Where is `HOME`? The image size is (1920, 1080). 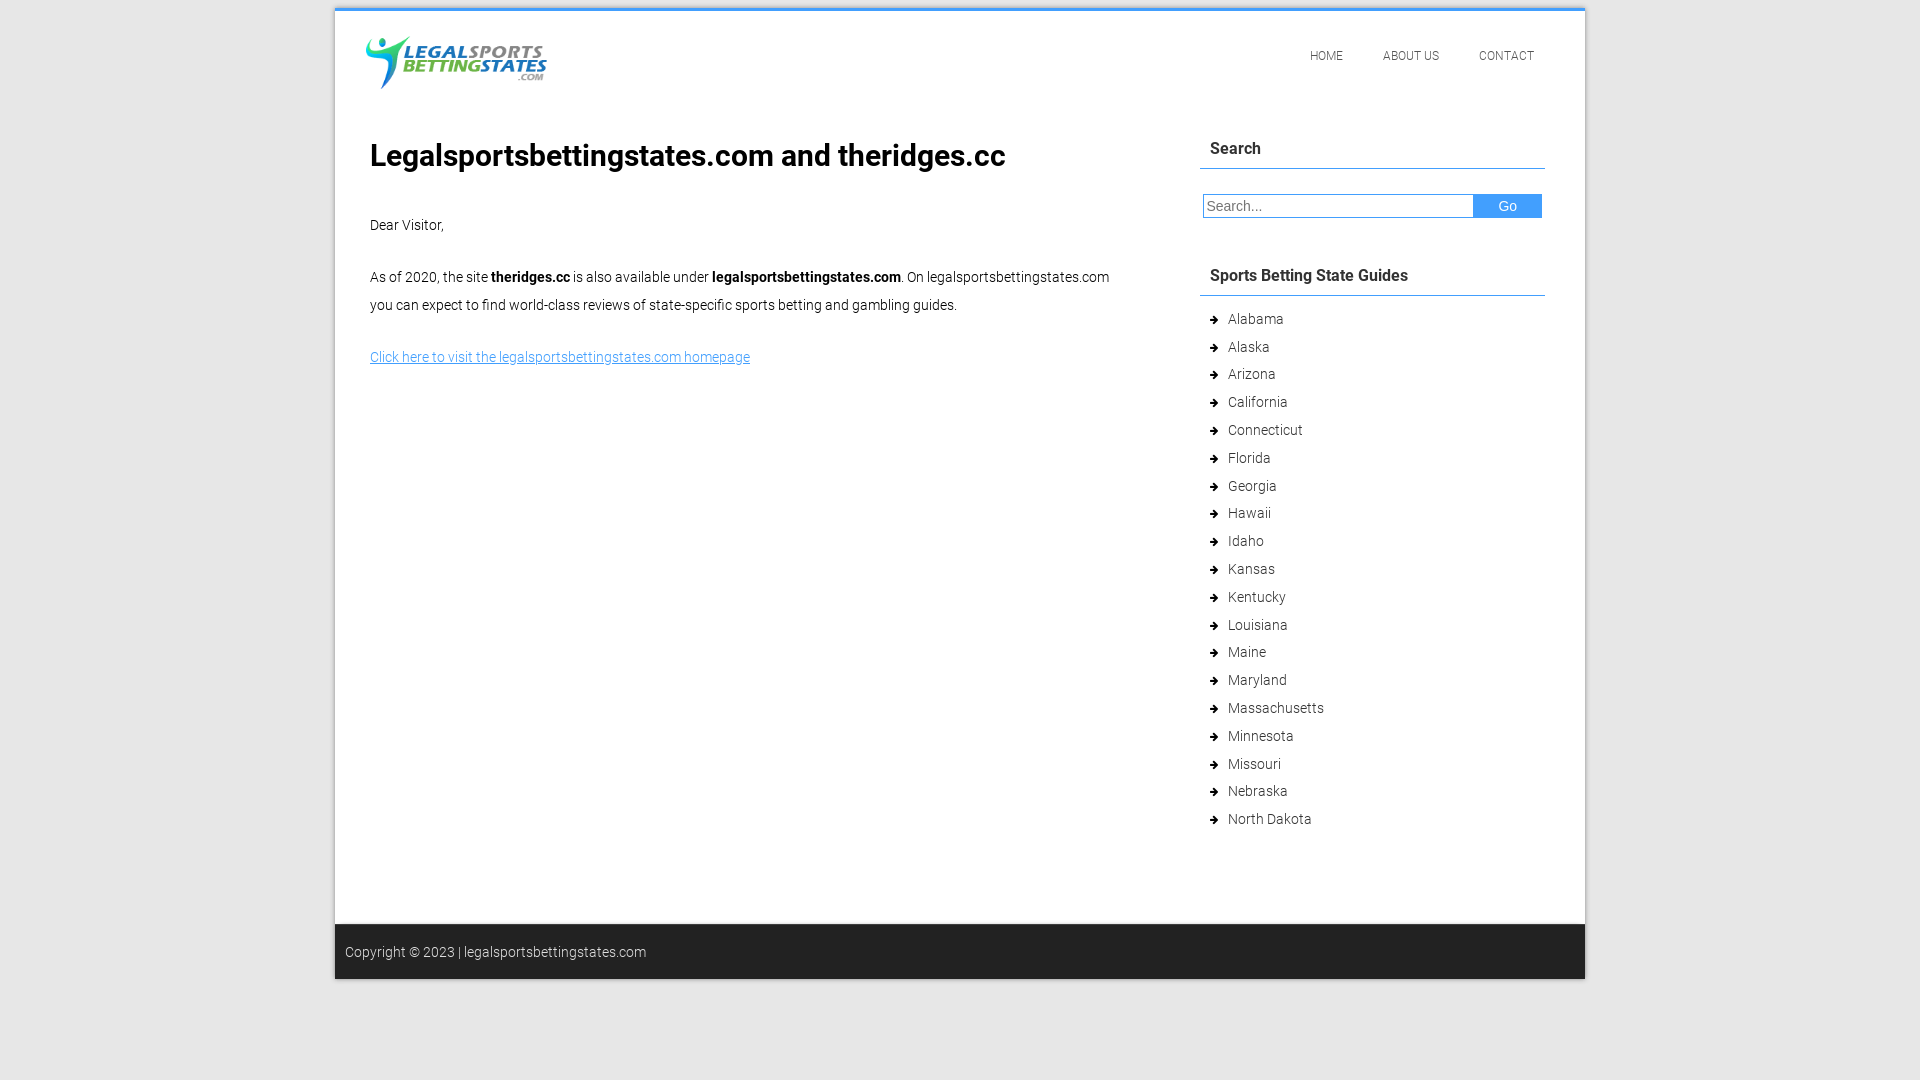
HOME is located at coordinates (1326, 56).